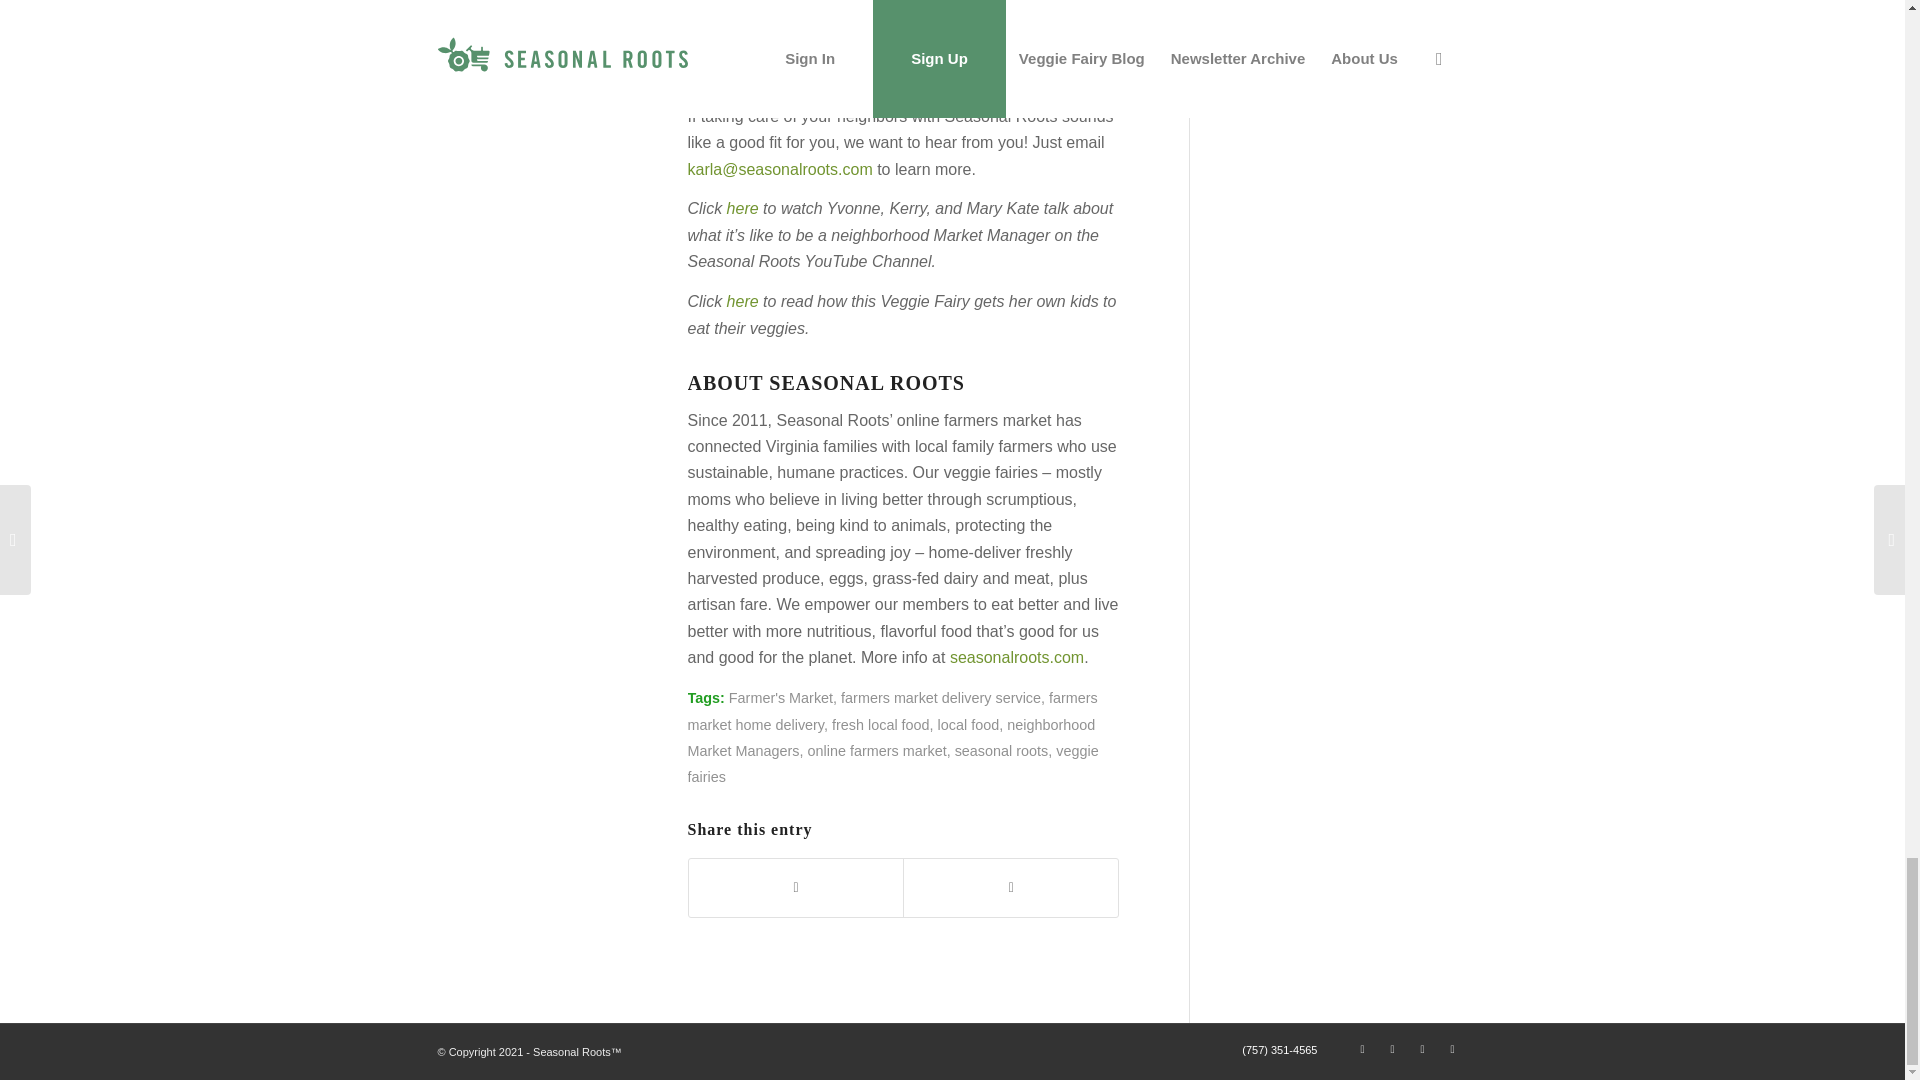  I want to click on here, so click(742, 208).